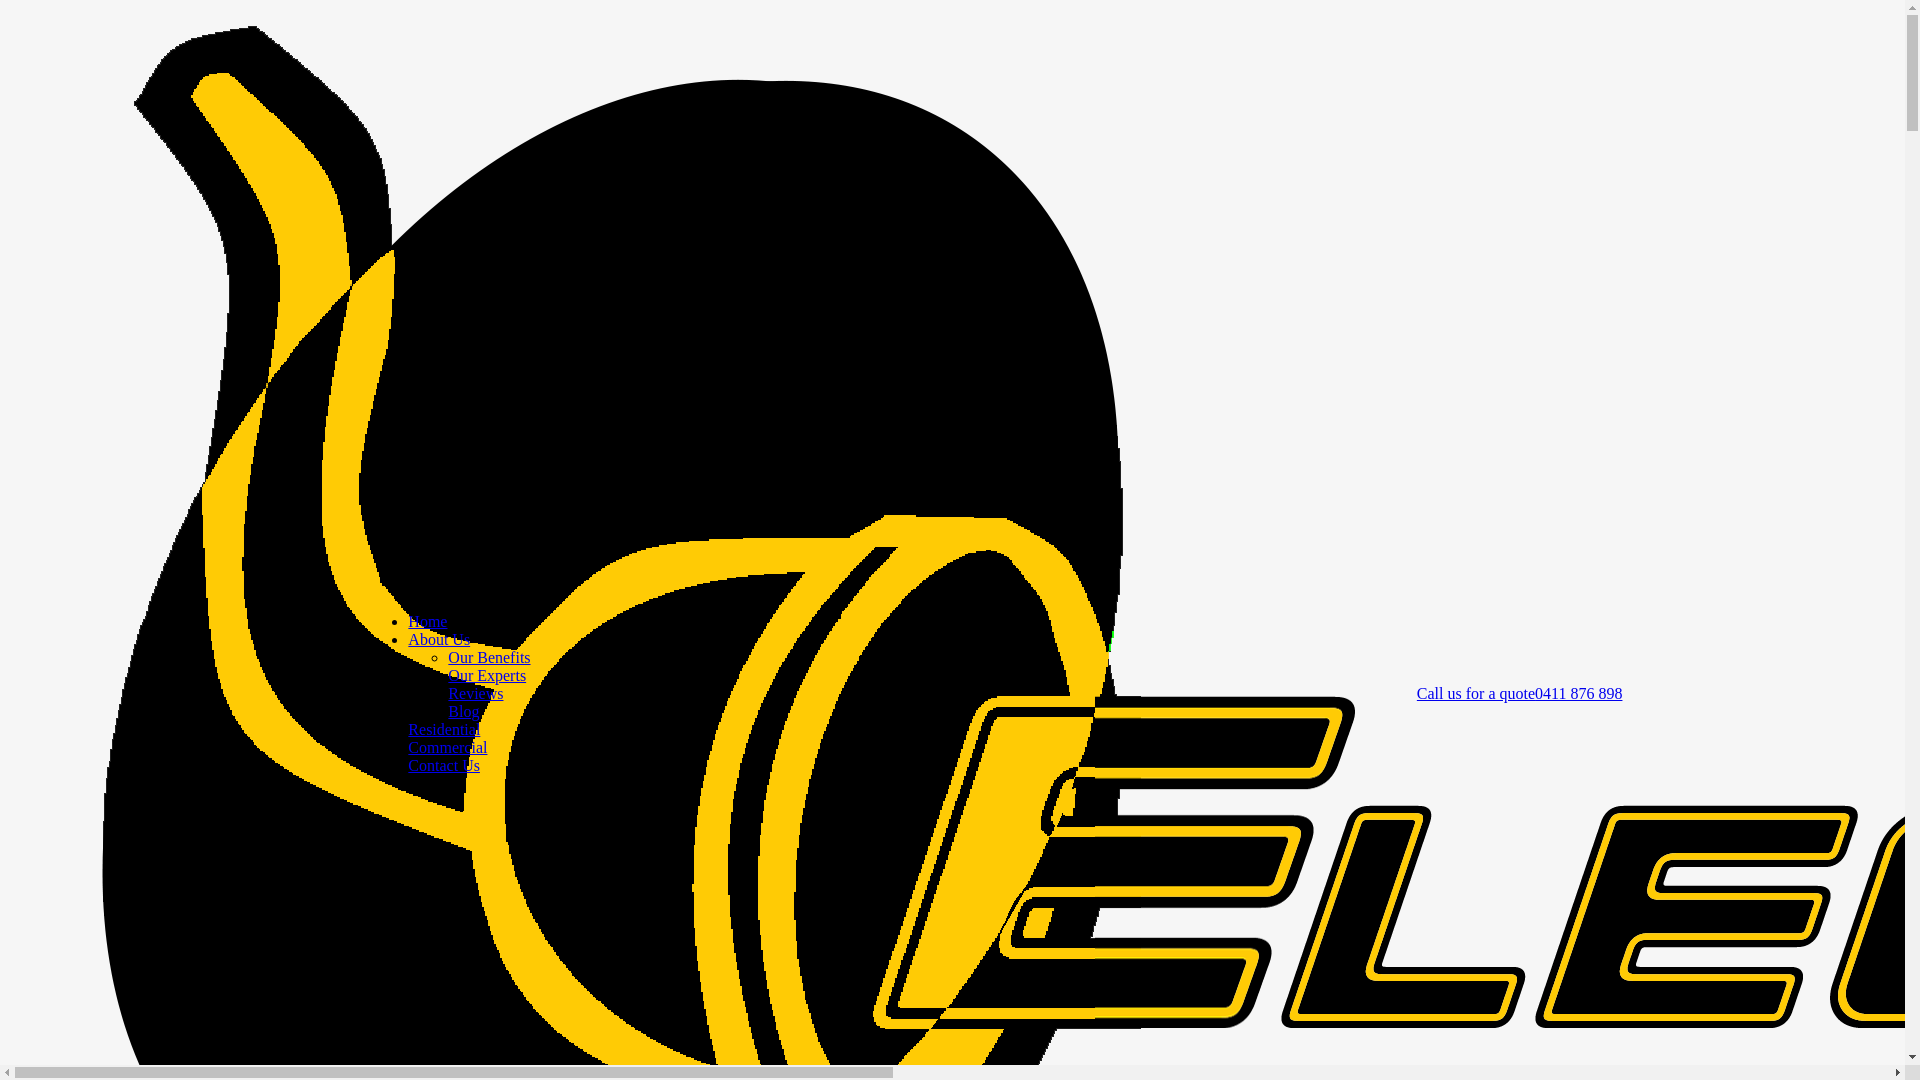 The width and height of the screenshot is (1920, 1080). Describe the element at coordinates (487, 676) in the screenshot. I see `Our Experts` at that location.